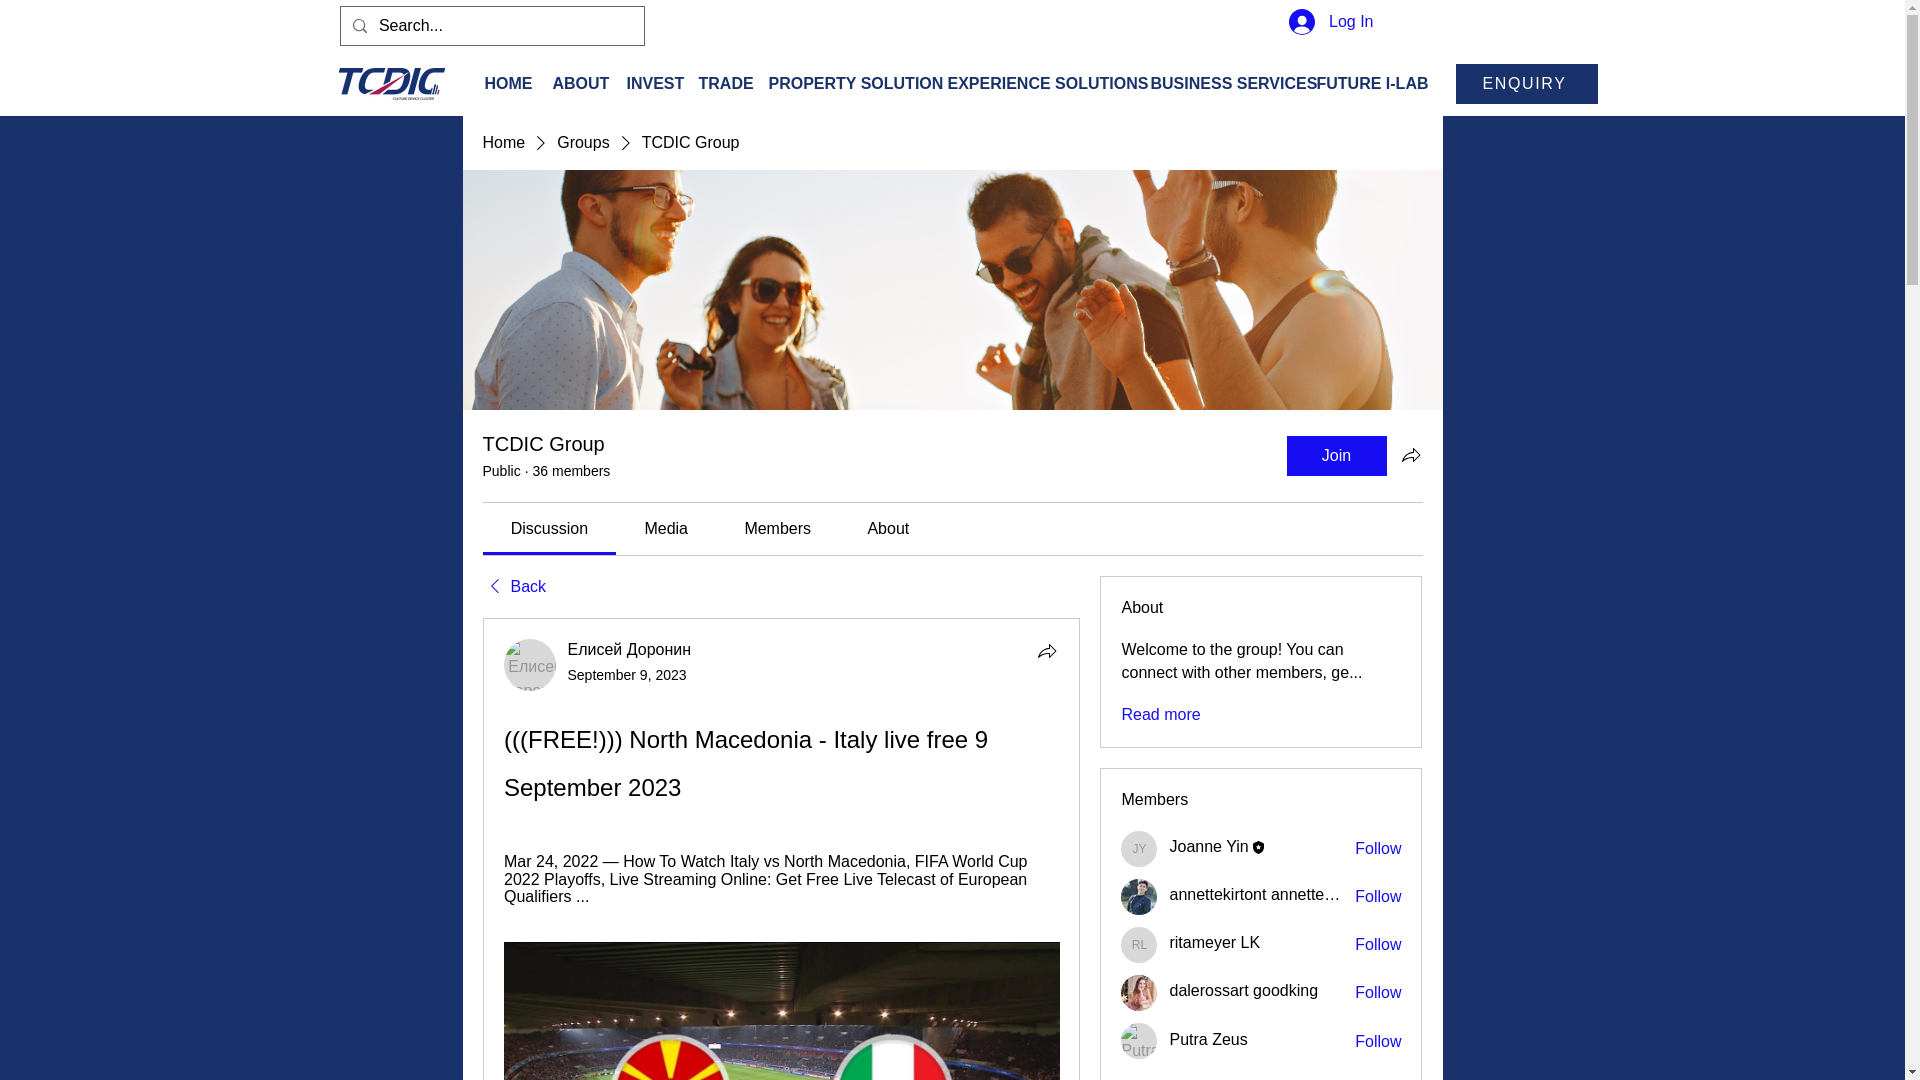 The image size is (1920, 1080). Describe the element at coordinates (1366, 84) in the screenshot. I see `FUTURE I-LAB` at that location.